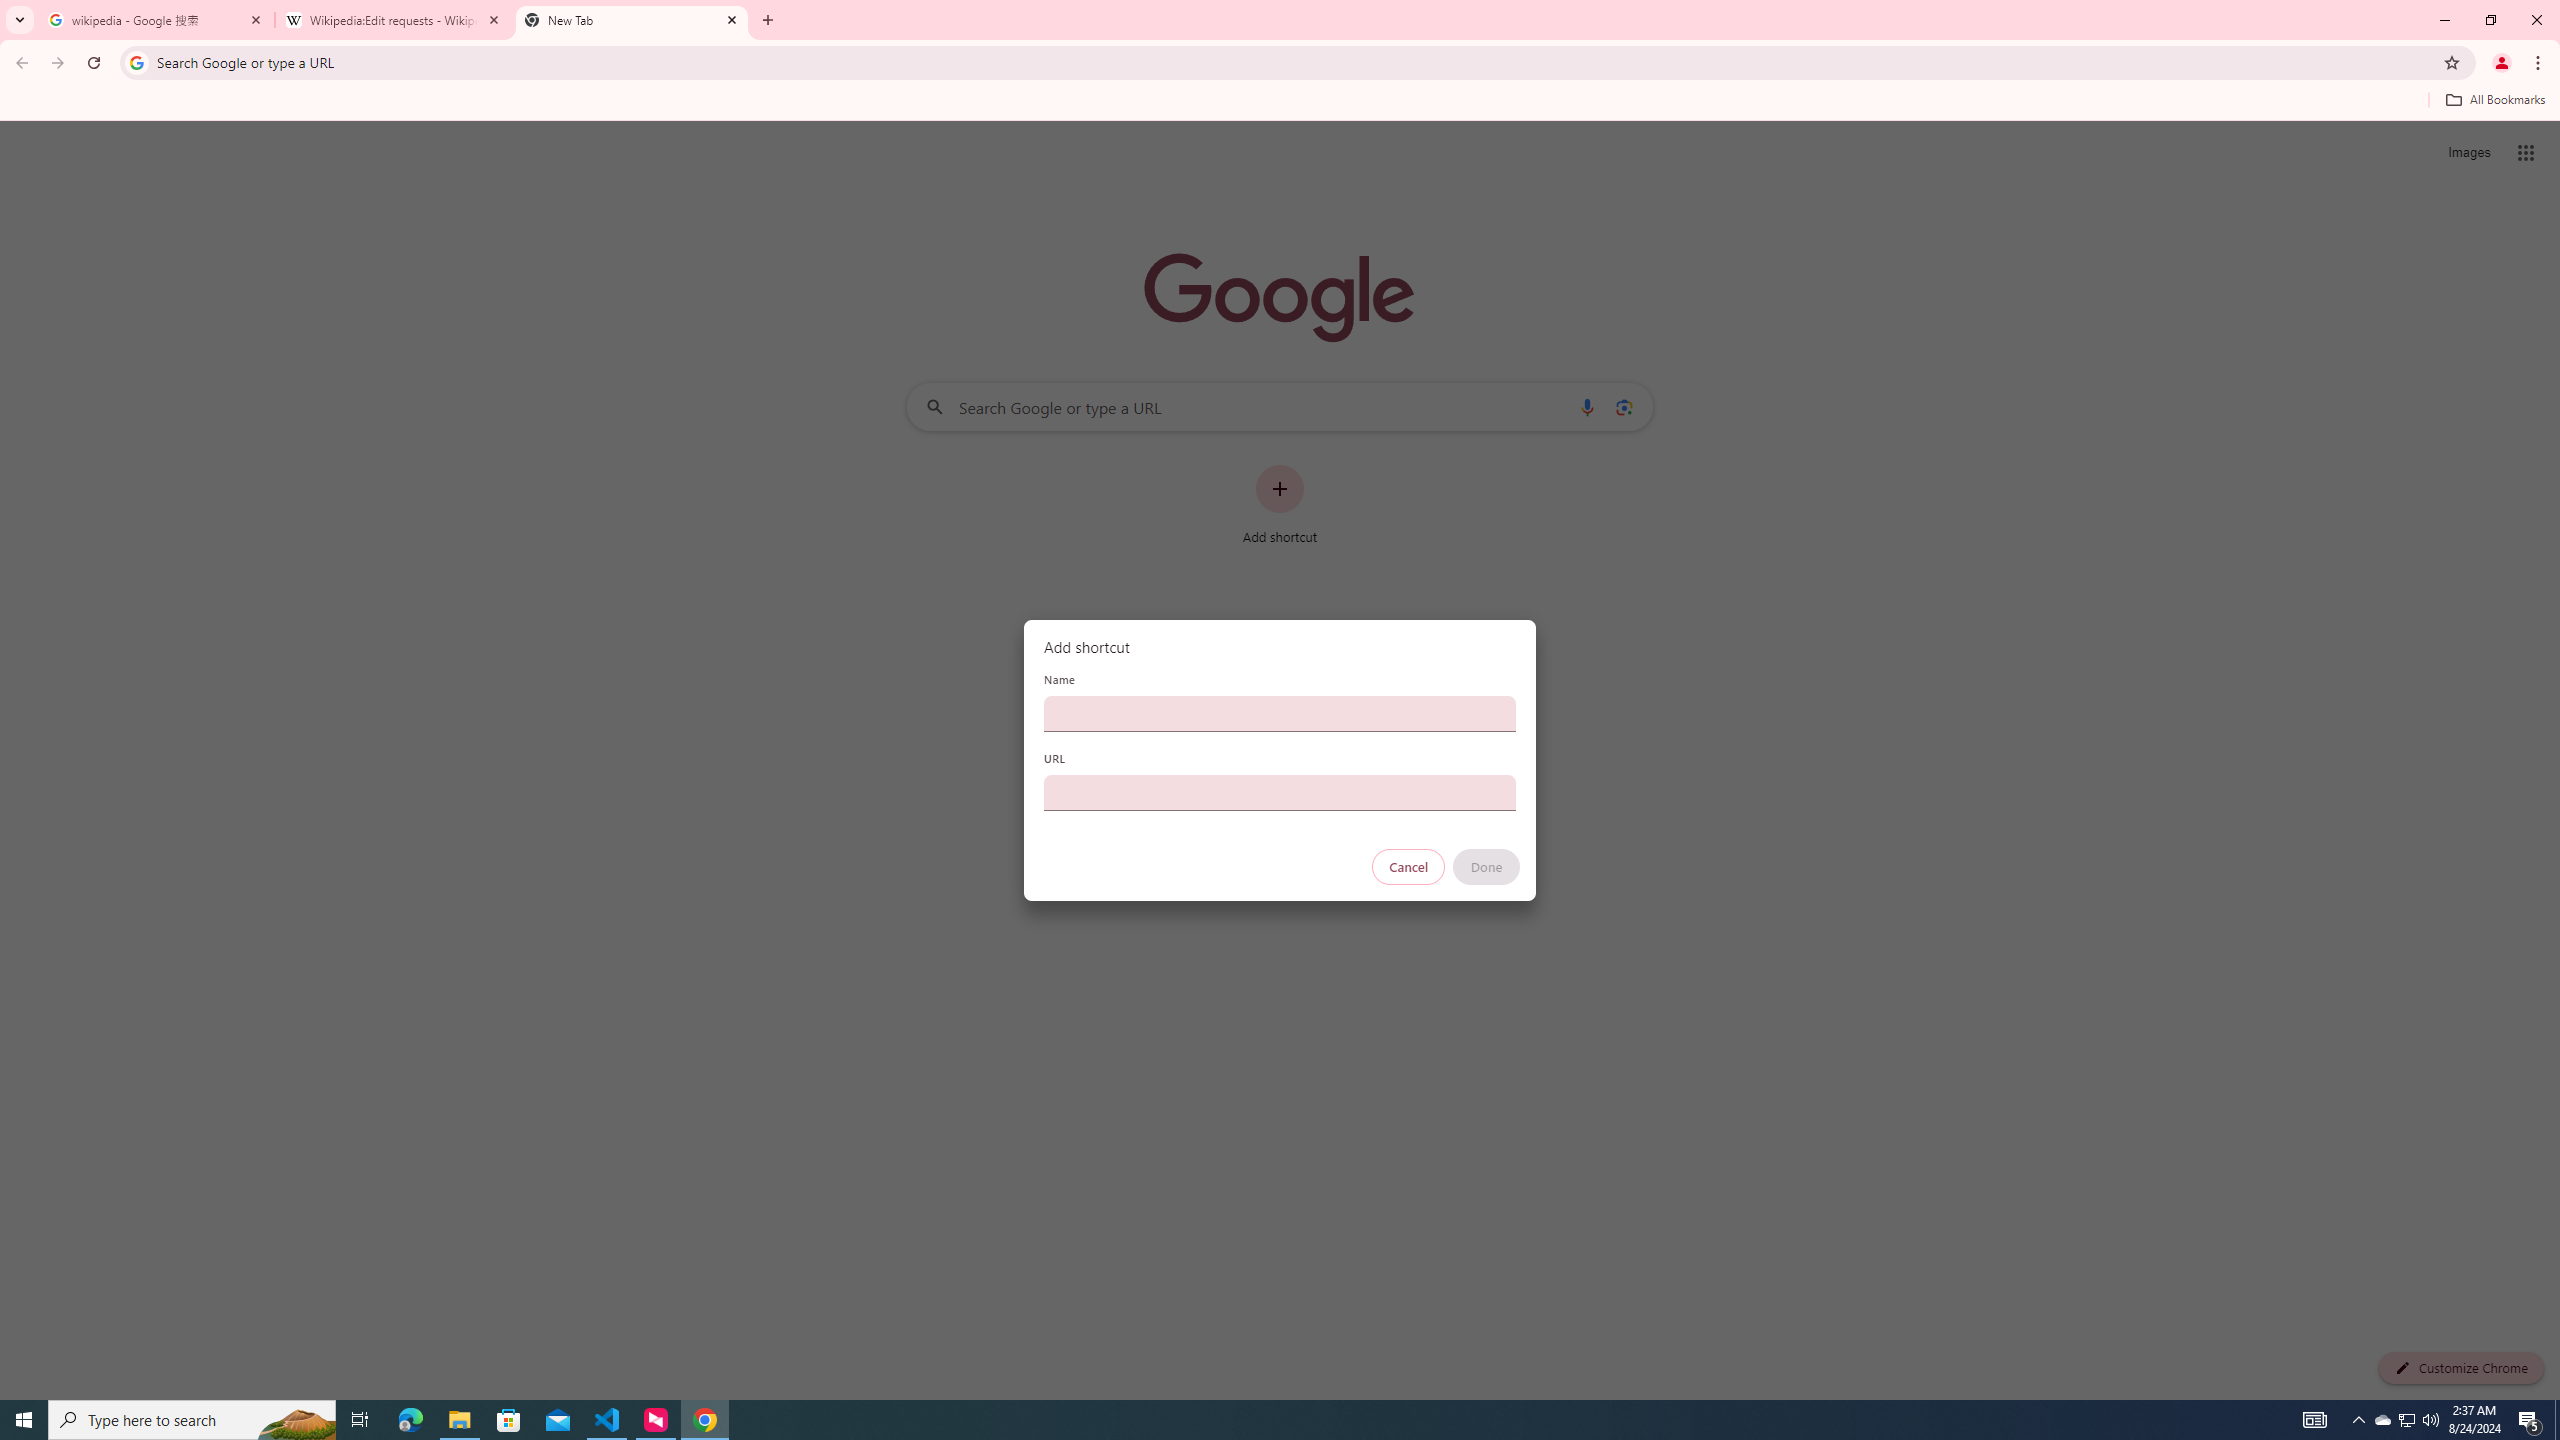 Image resolution: width=2560 pixels, height=1440 pixels. Describe the element at coordinates (2490, 20) in the screenshot. I see `Restore` at that location.